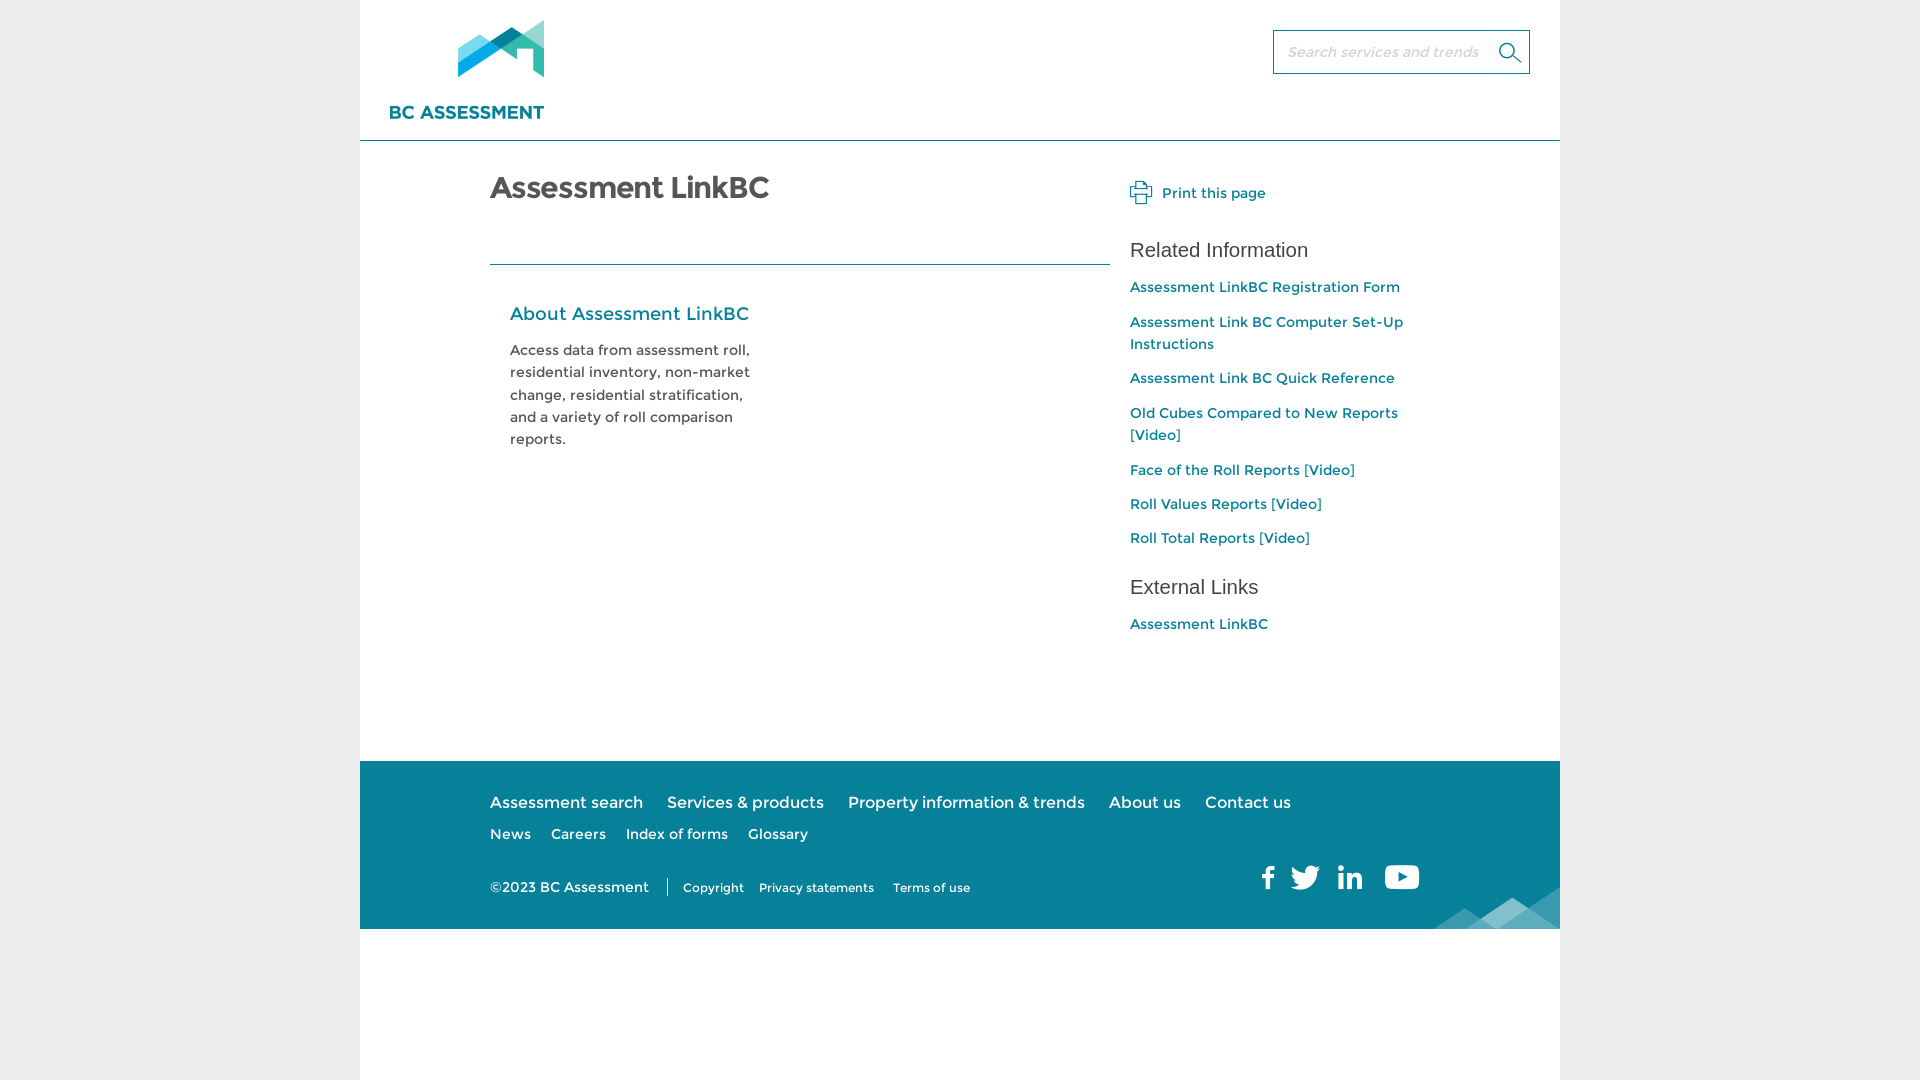 This screenshot has width=1920, height=1080. I want to click on Index of forms, so click(677, 834).